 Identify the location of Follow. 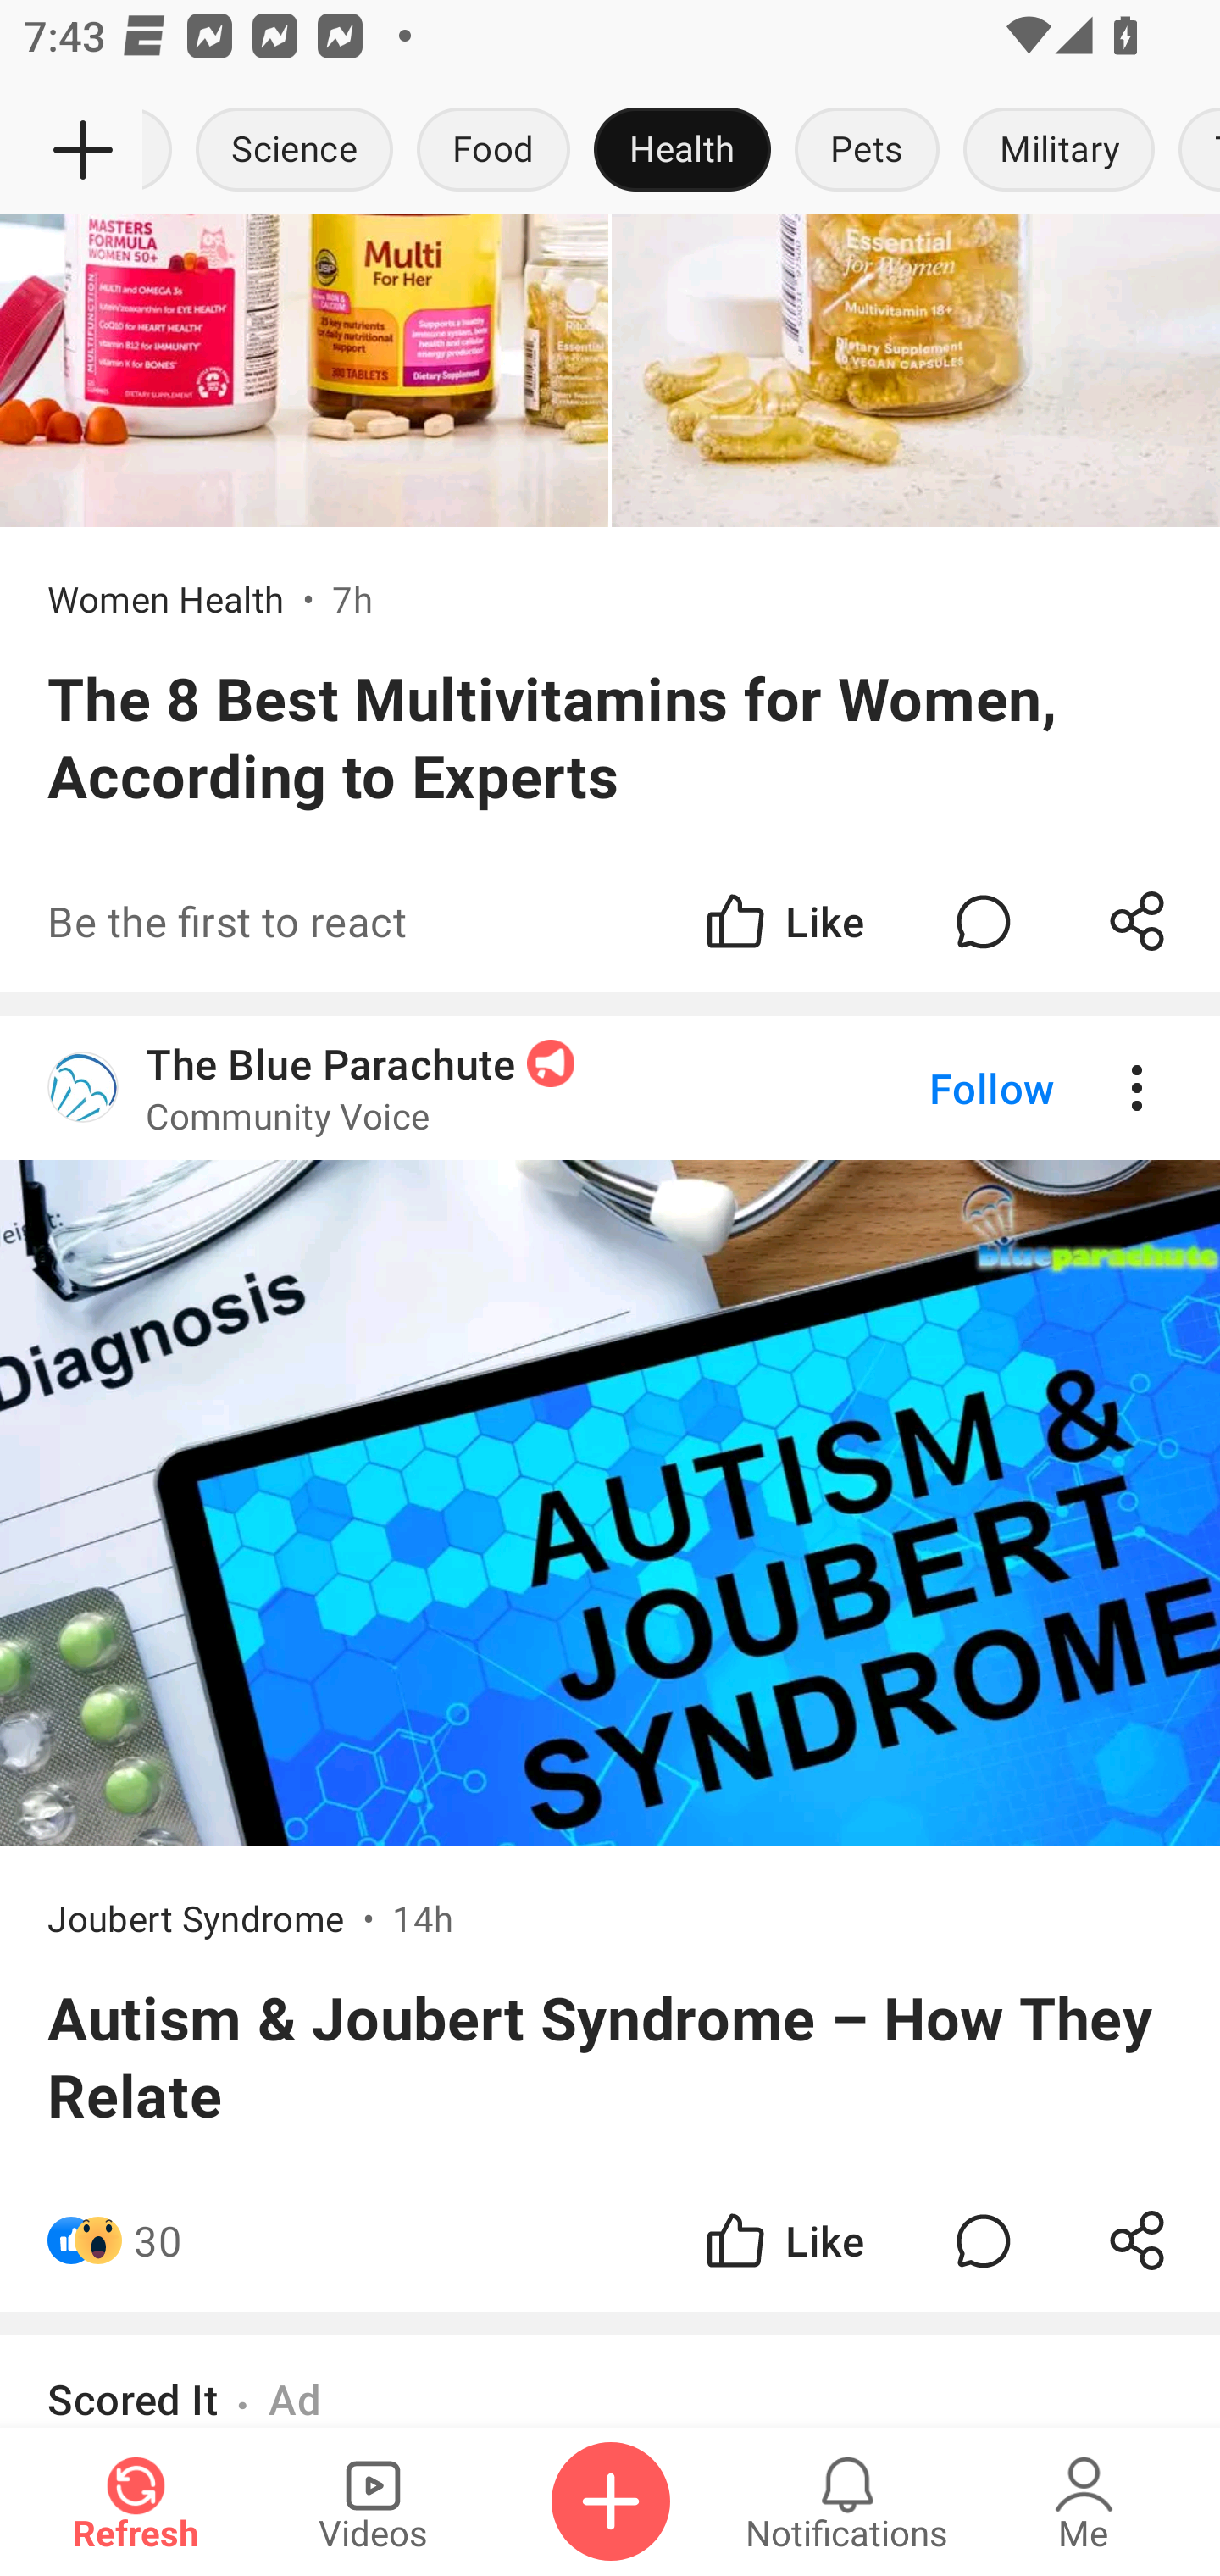
(935, 1086).